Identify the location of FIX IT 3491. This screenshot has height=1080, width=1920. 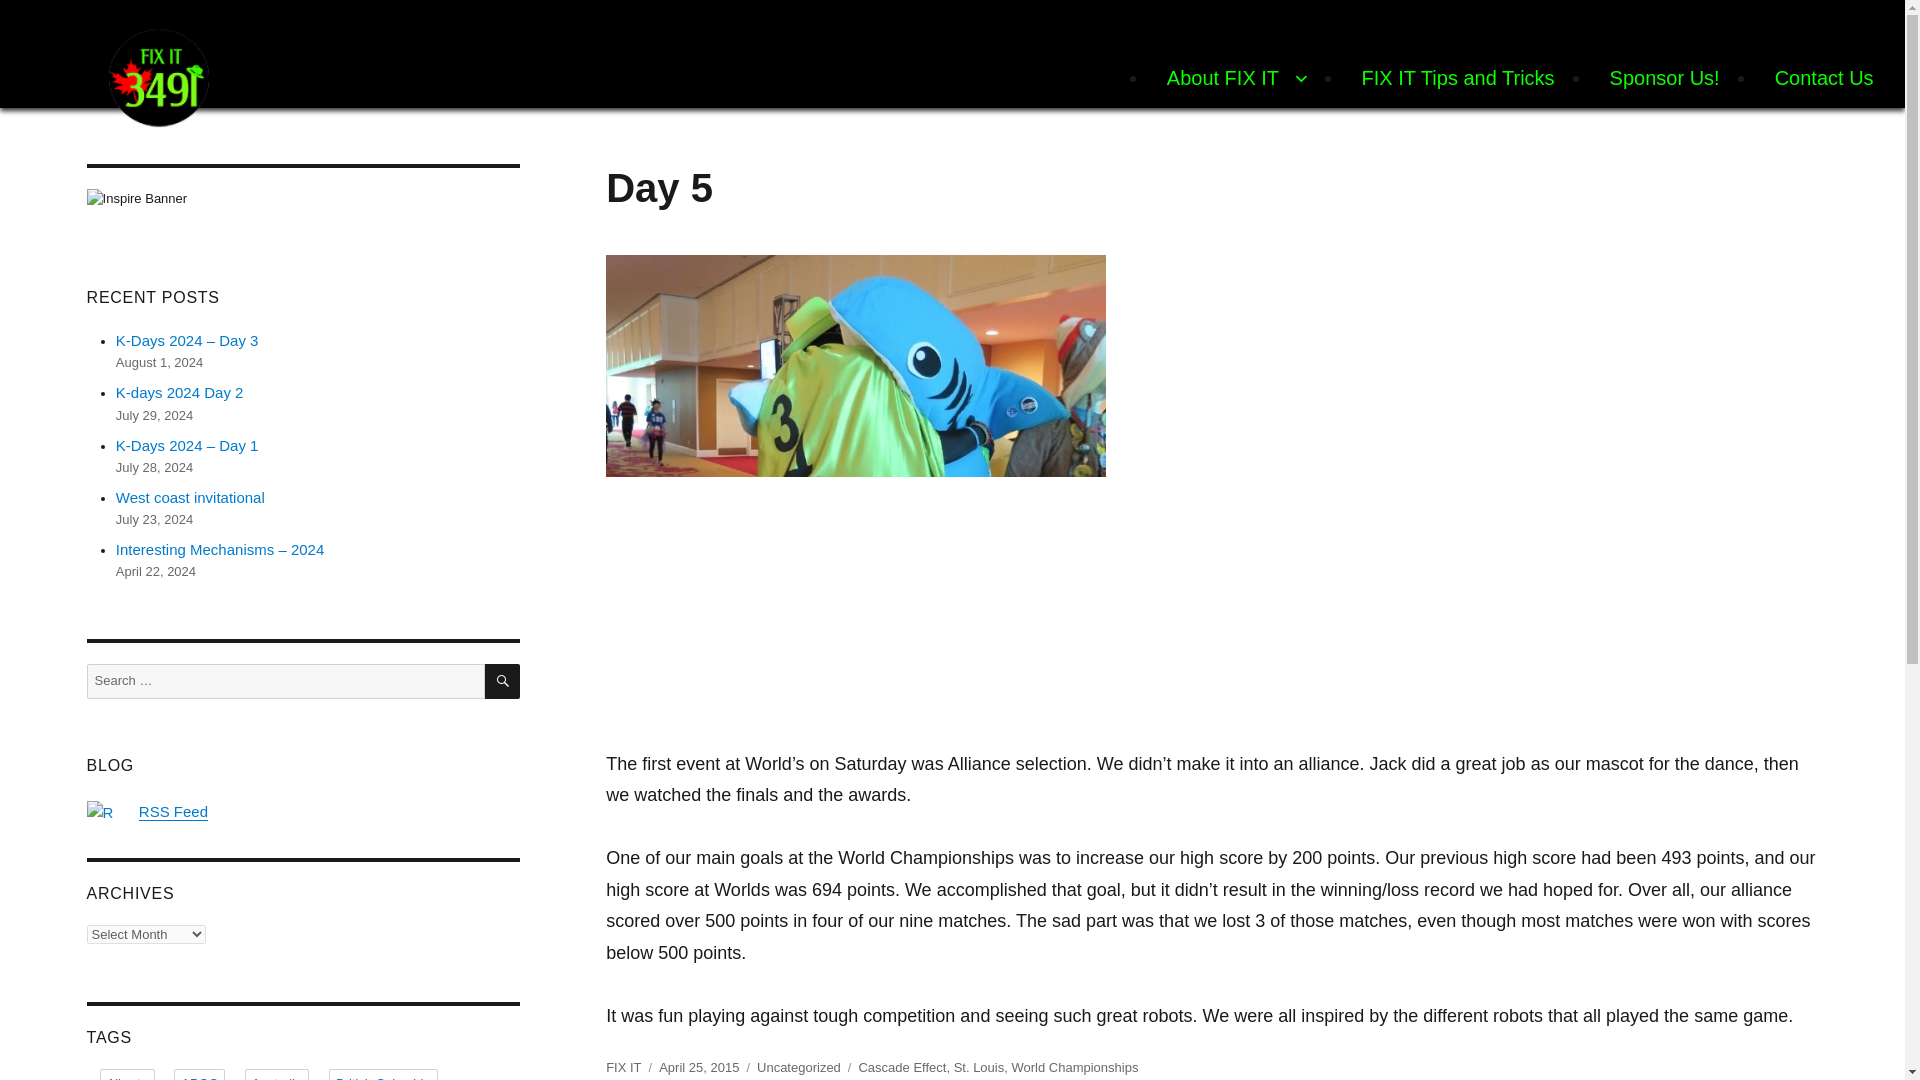
(182, 158).